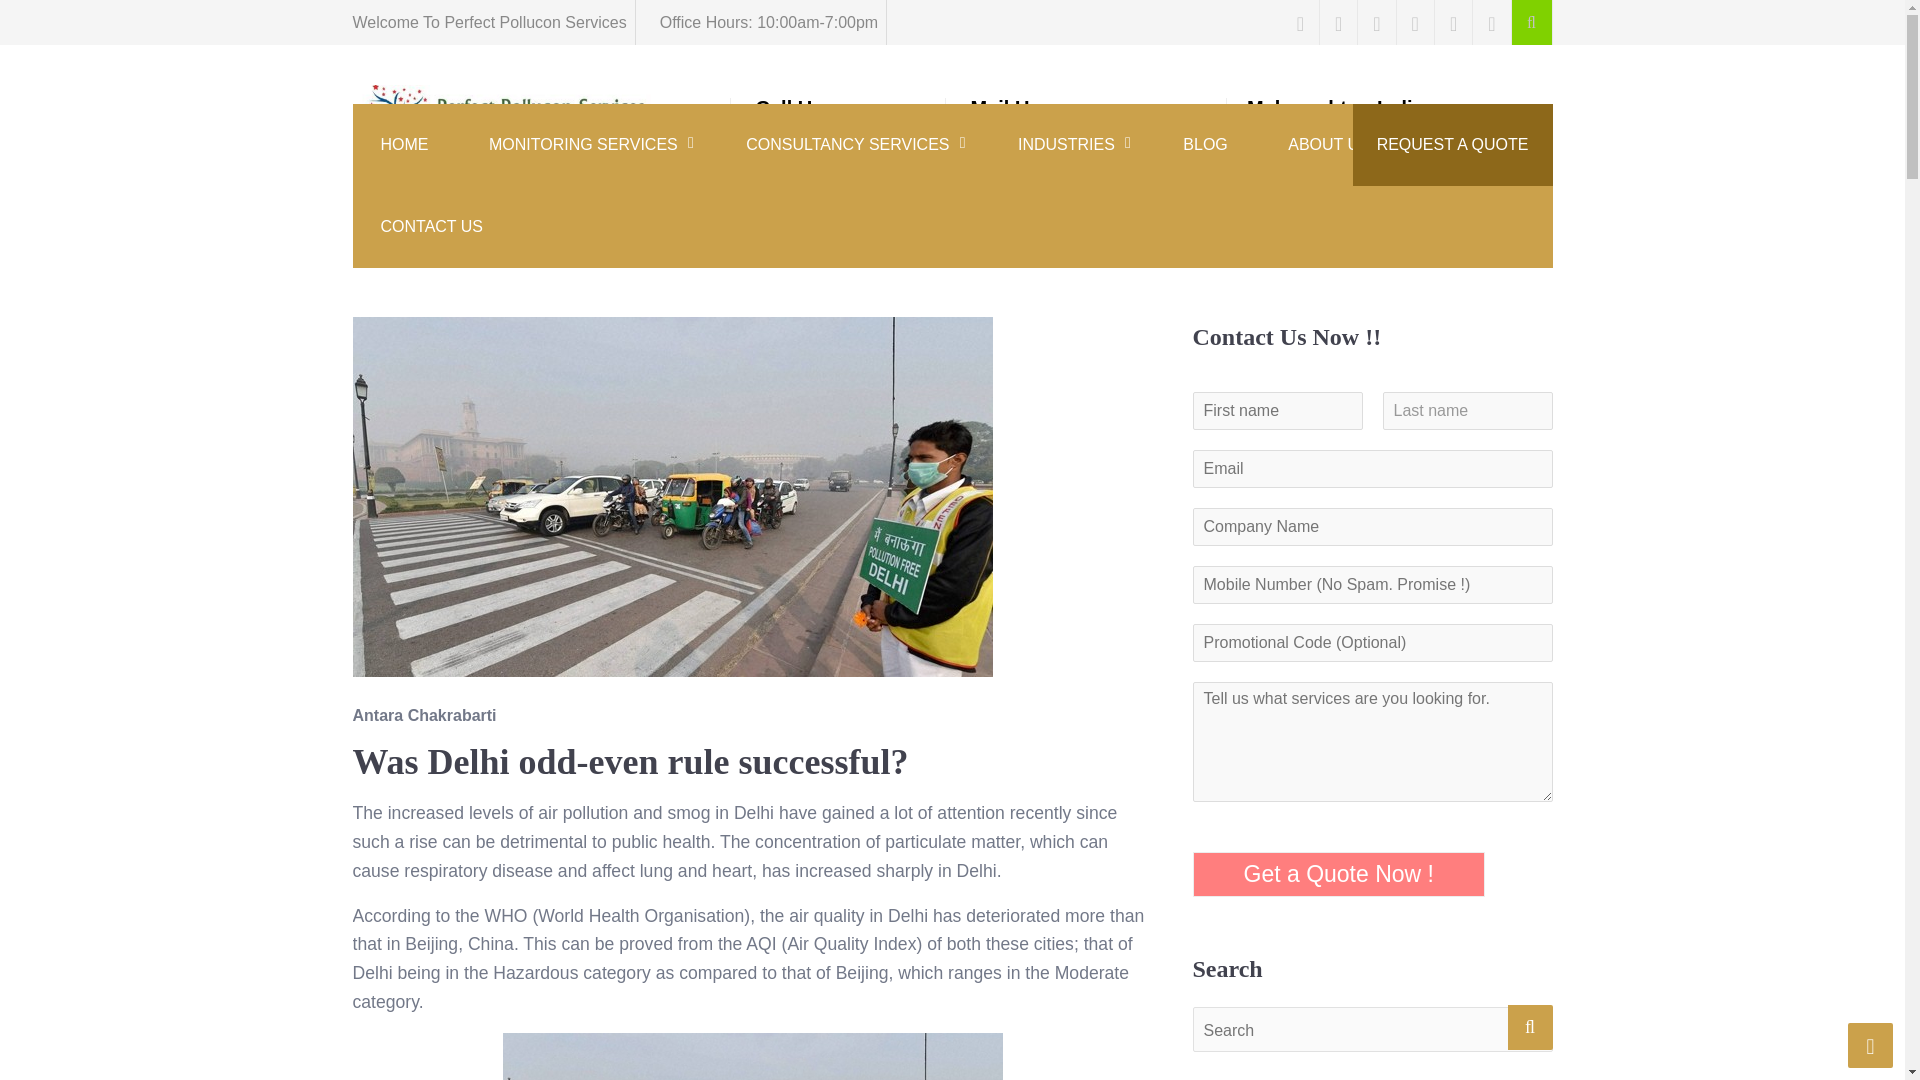 This screenshot has width=1920, height=1080. Describe the element at coordinates (760, 116) in the screenshot. I see `Perfect Pollucon Services` at that location.